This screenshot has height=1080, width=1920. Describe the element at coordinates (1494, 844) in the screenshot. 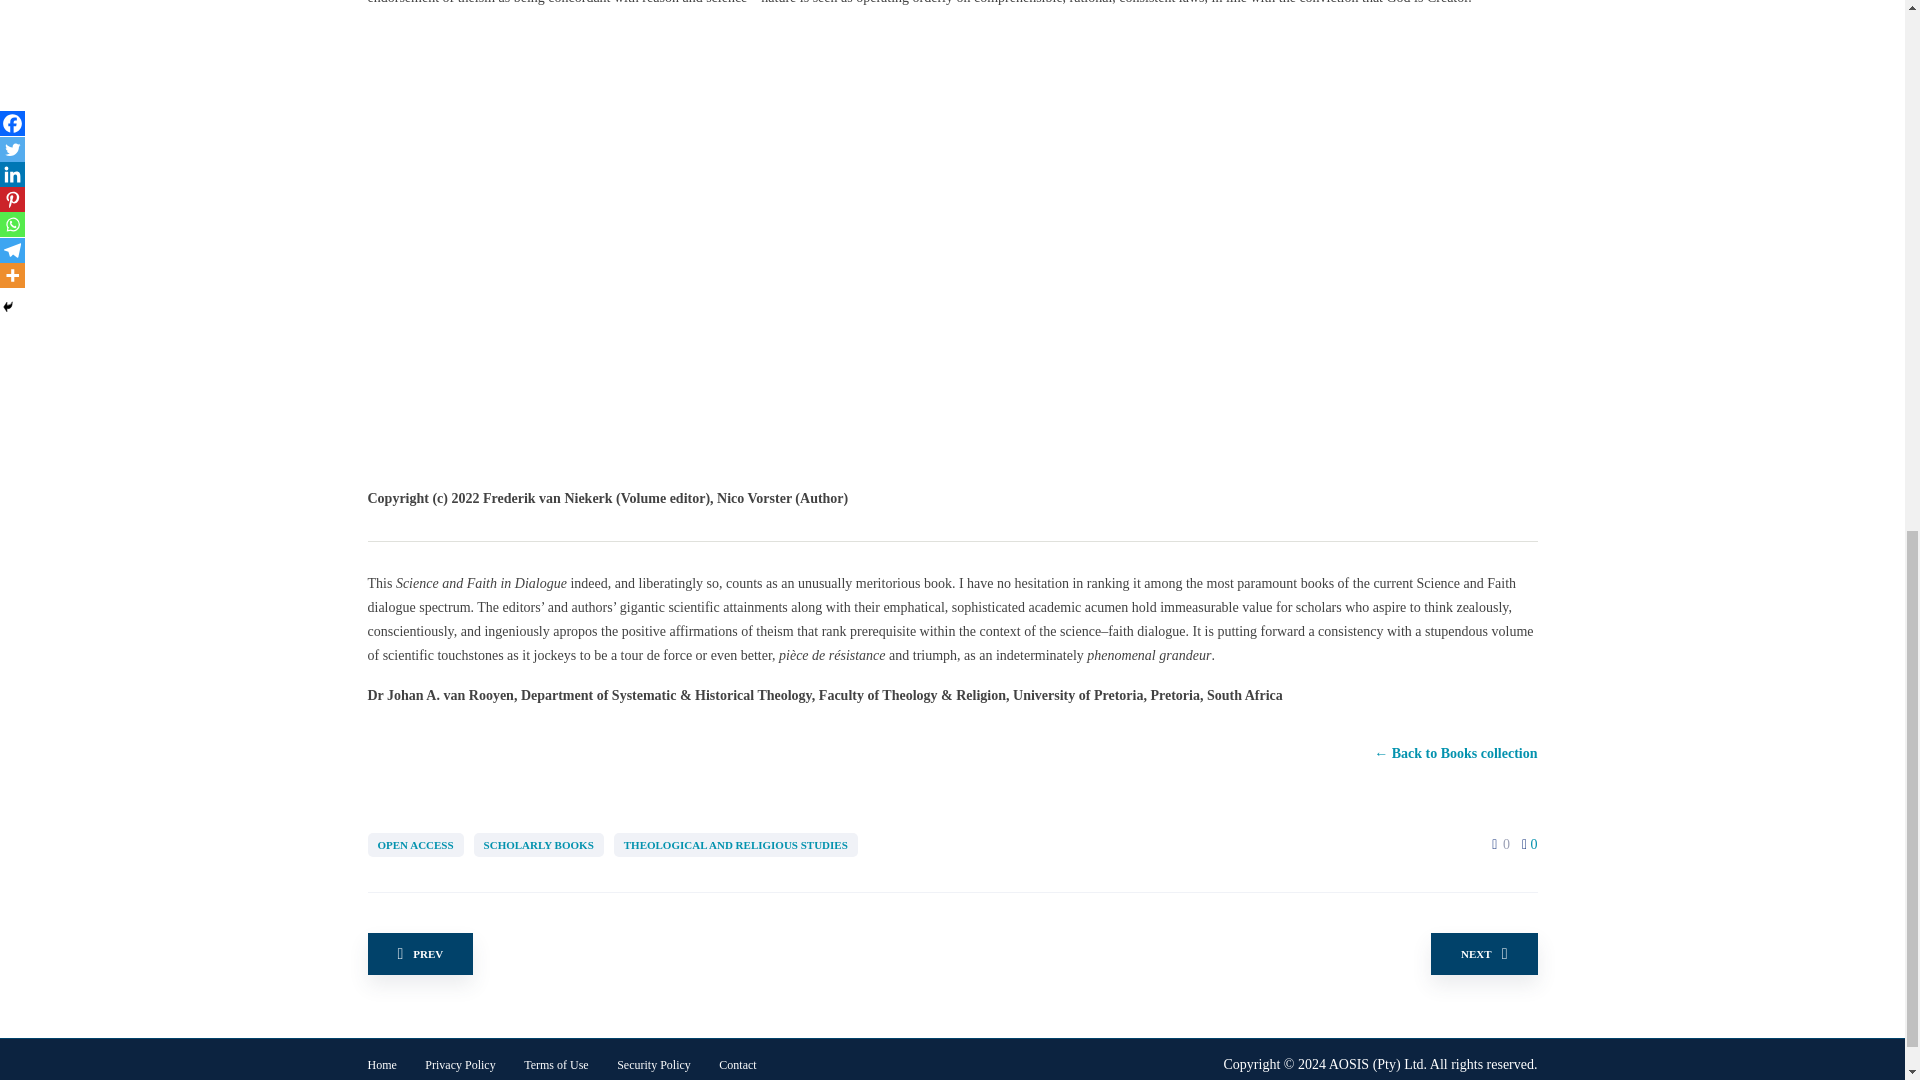

I see `  Likes` at that location.